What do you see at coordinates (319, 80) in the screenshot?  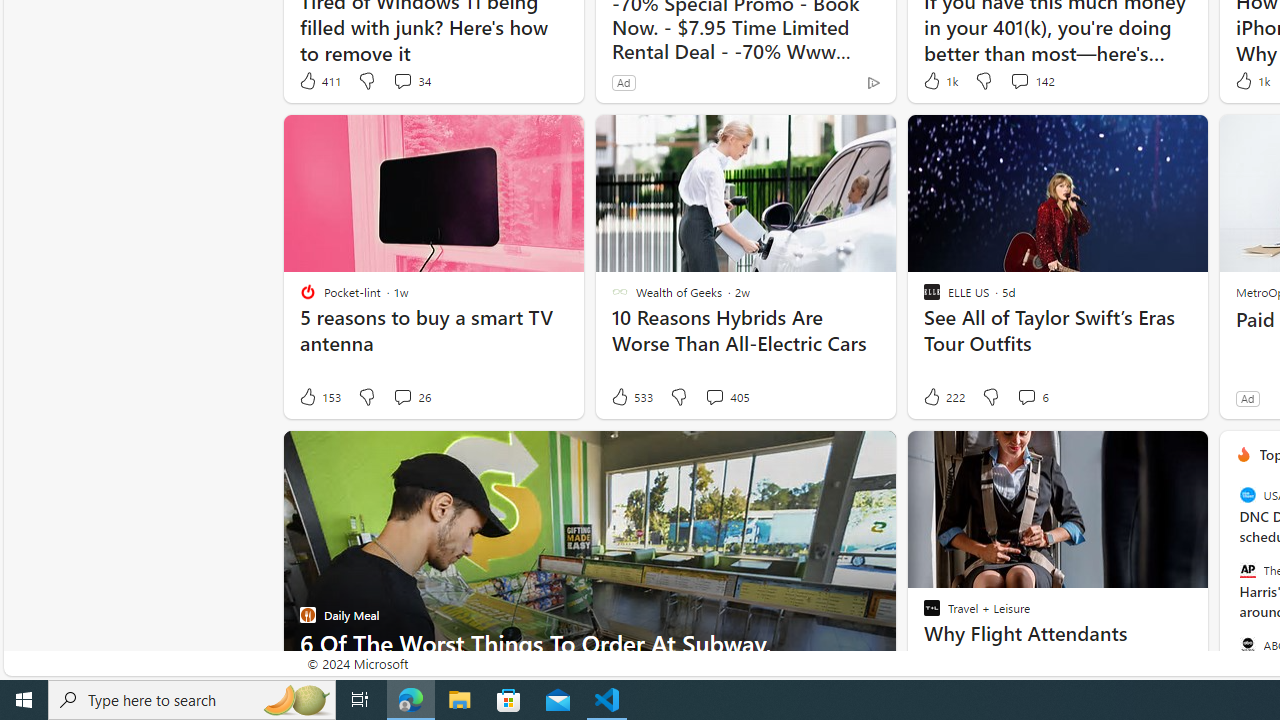 I see `411 Like` at bounding box center [319, 80].